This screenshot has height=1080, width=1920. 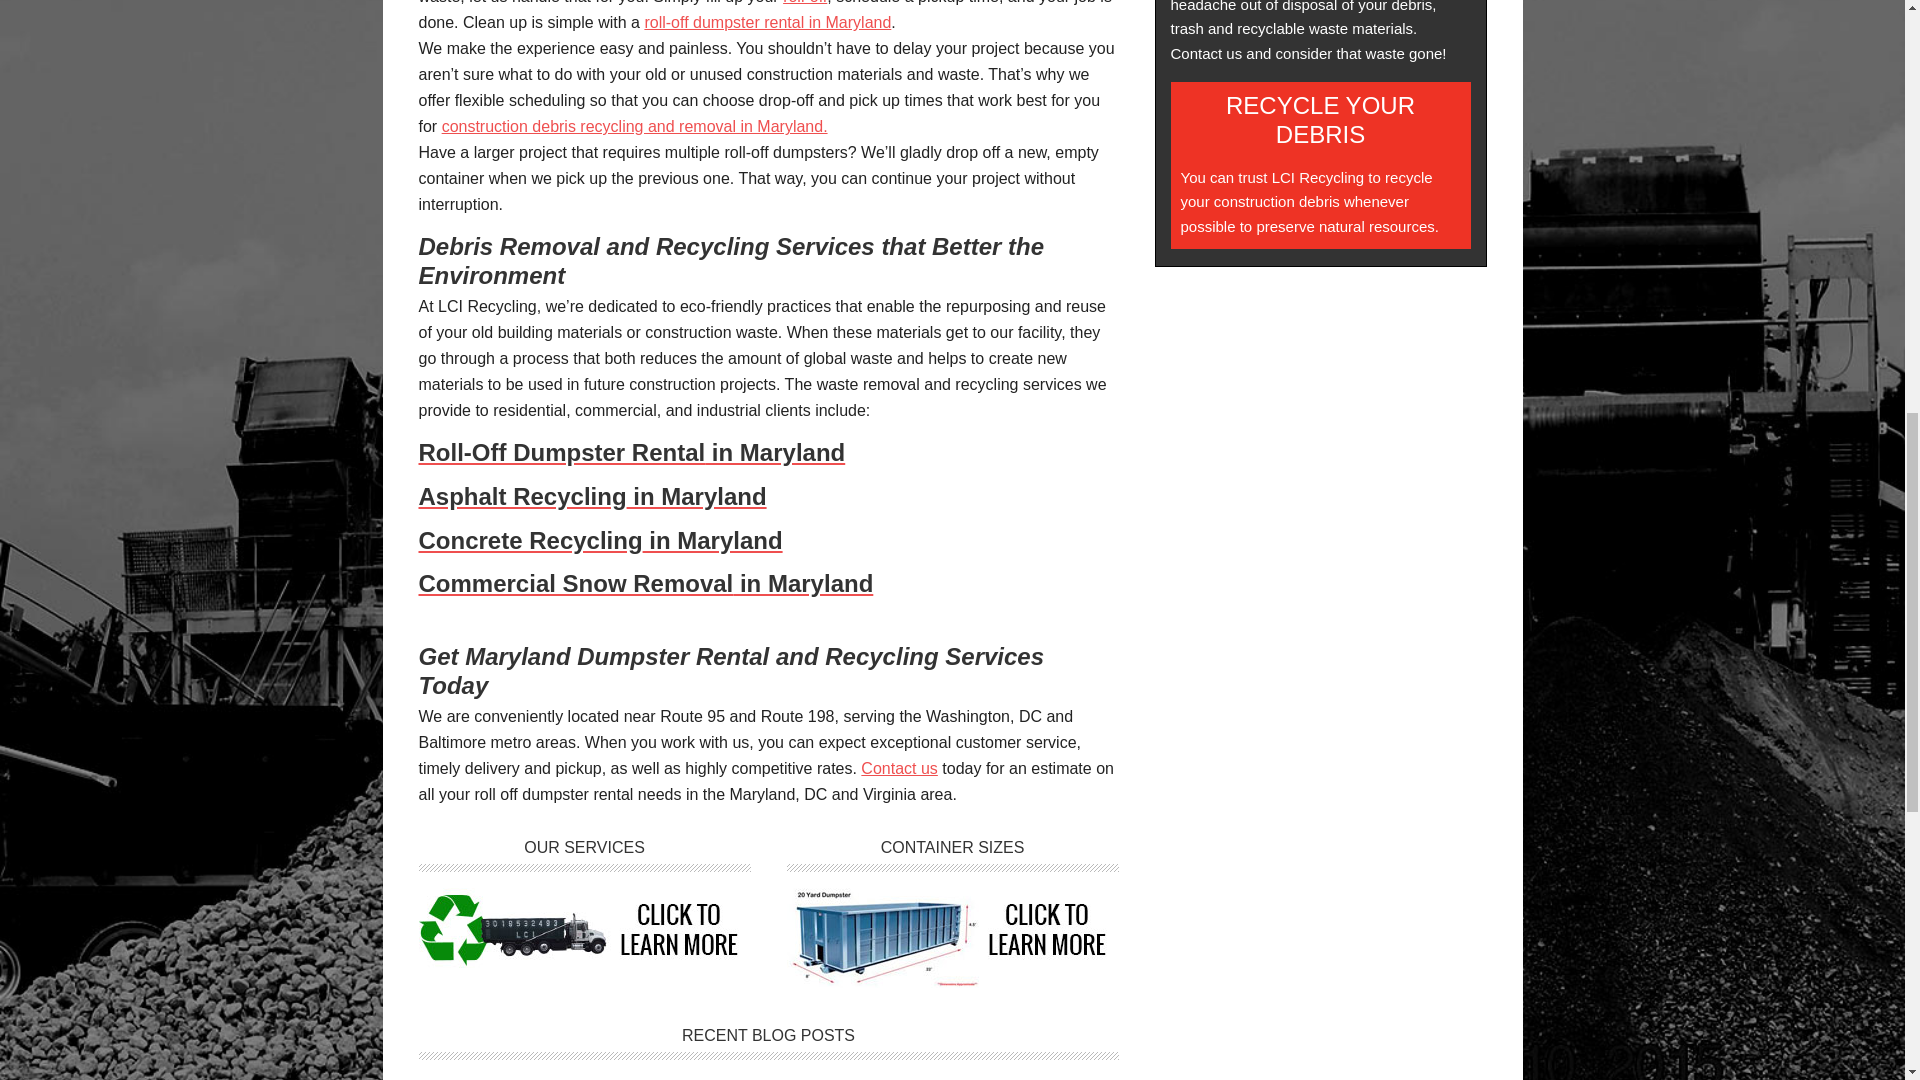 What do you see at coordinates (634, 126) in the screenshot?
I see `construction debris recycling and removal in Maryland.` at bounding box center [634, 126].